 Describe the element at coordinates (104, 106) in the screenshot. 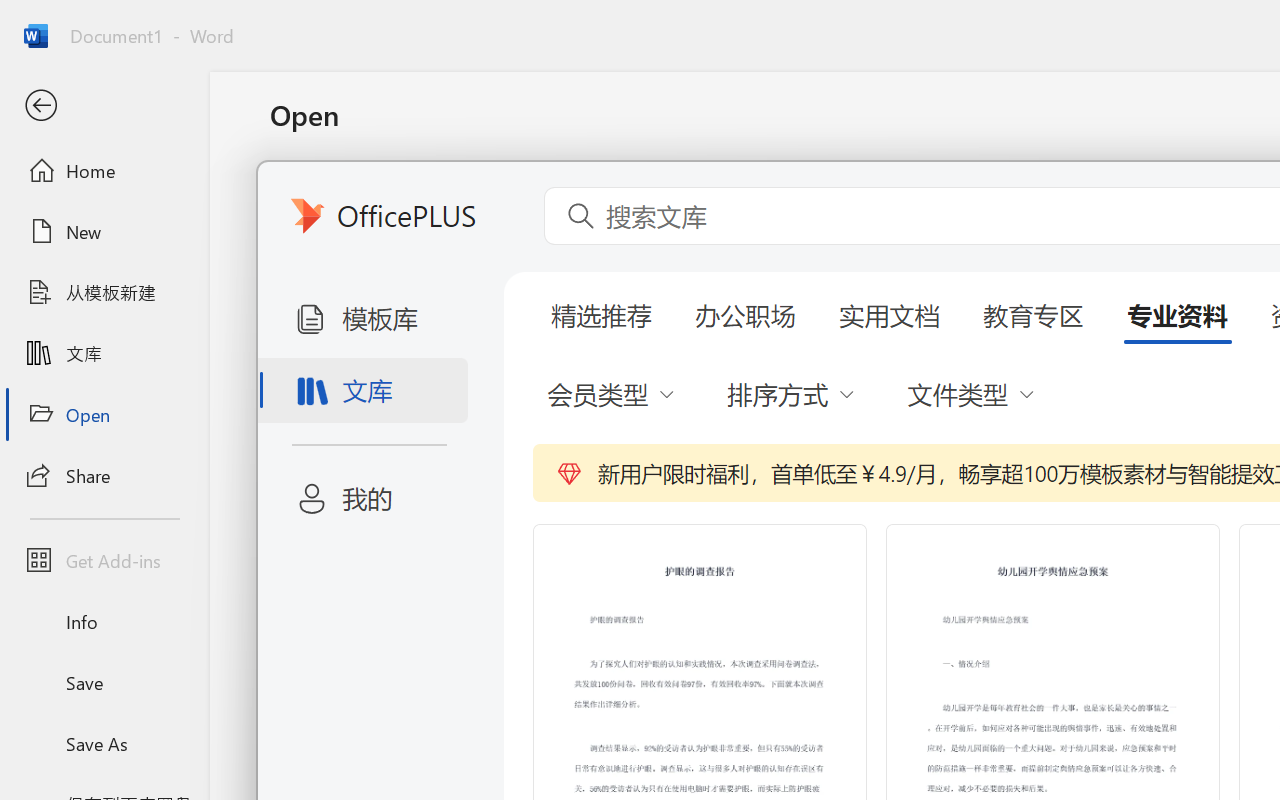

I see `Back` at that location.